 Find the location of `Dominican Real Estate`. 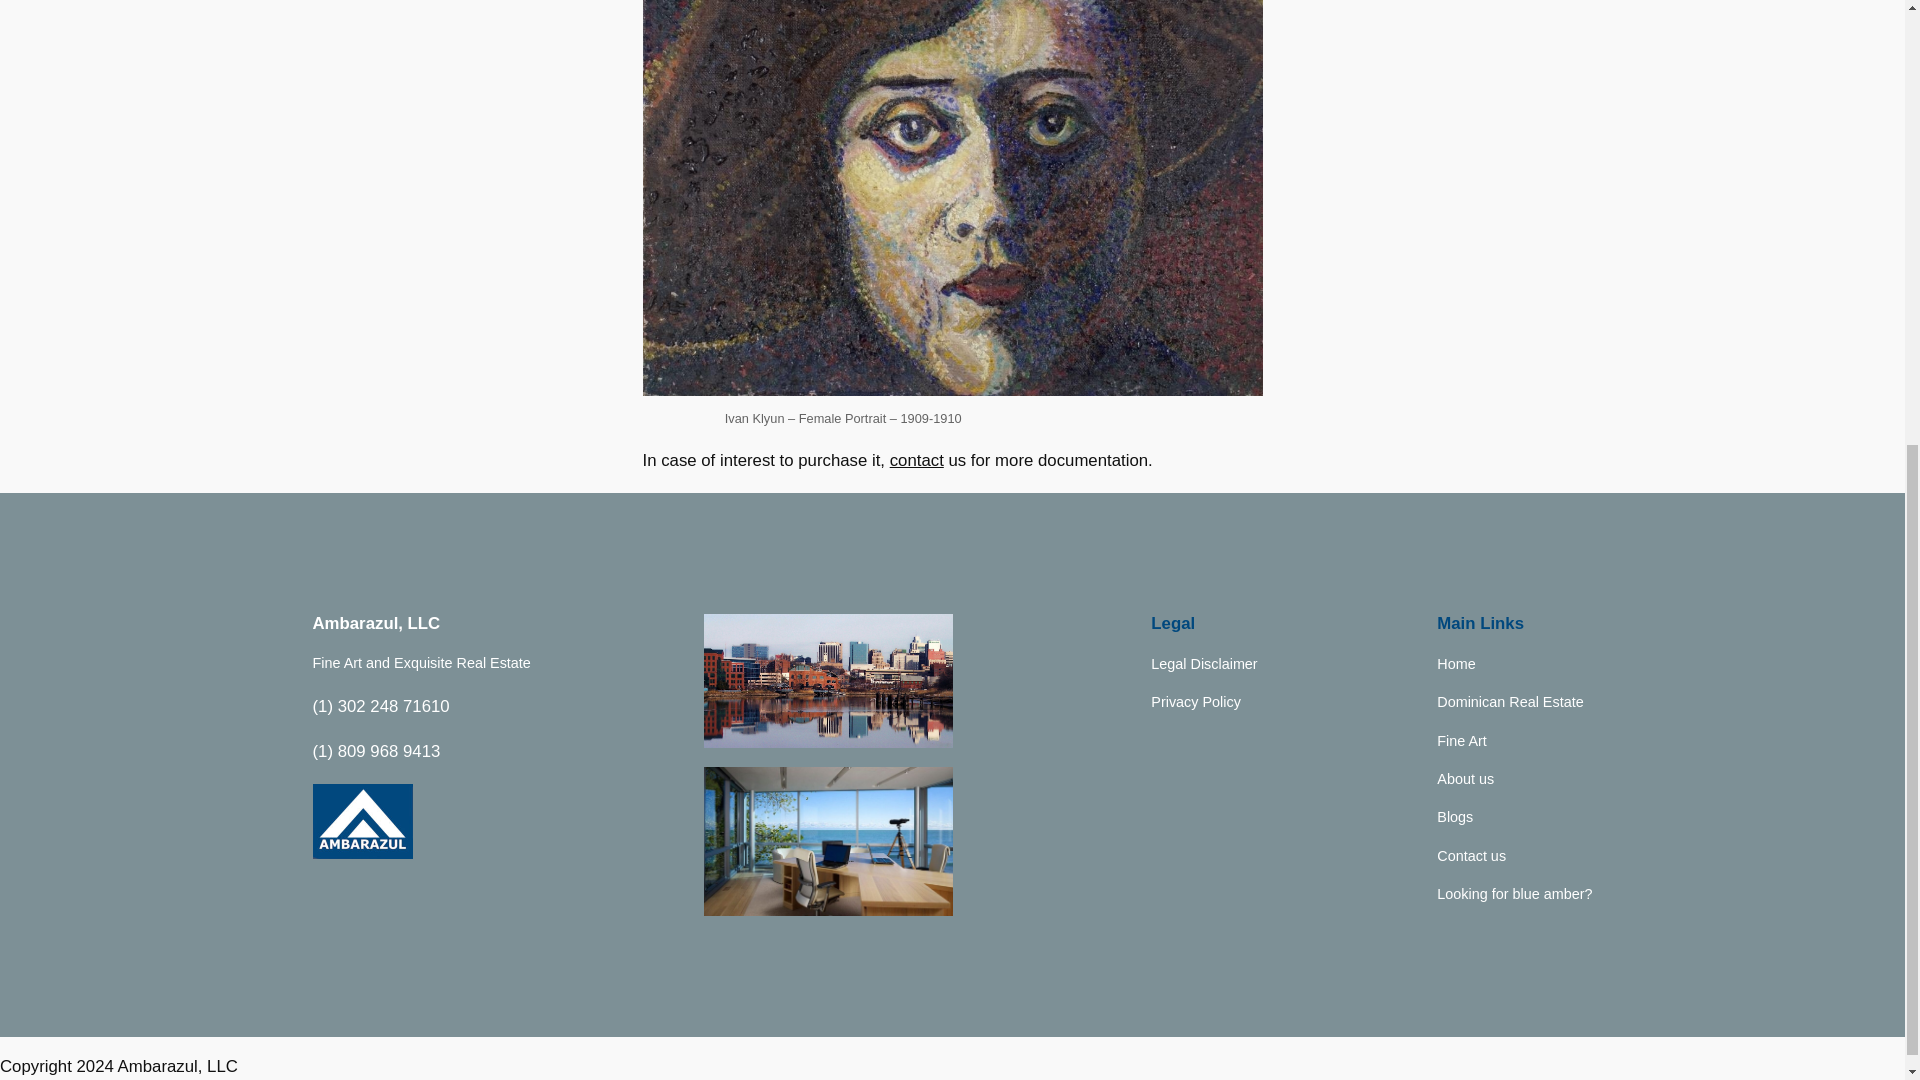

Dominican Real Estate is located at coordinates (1509, 702).